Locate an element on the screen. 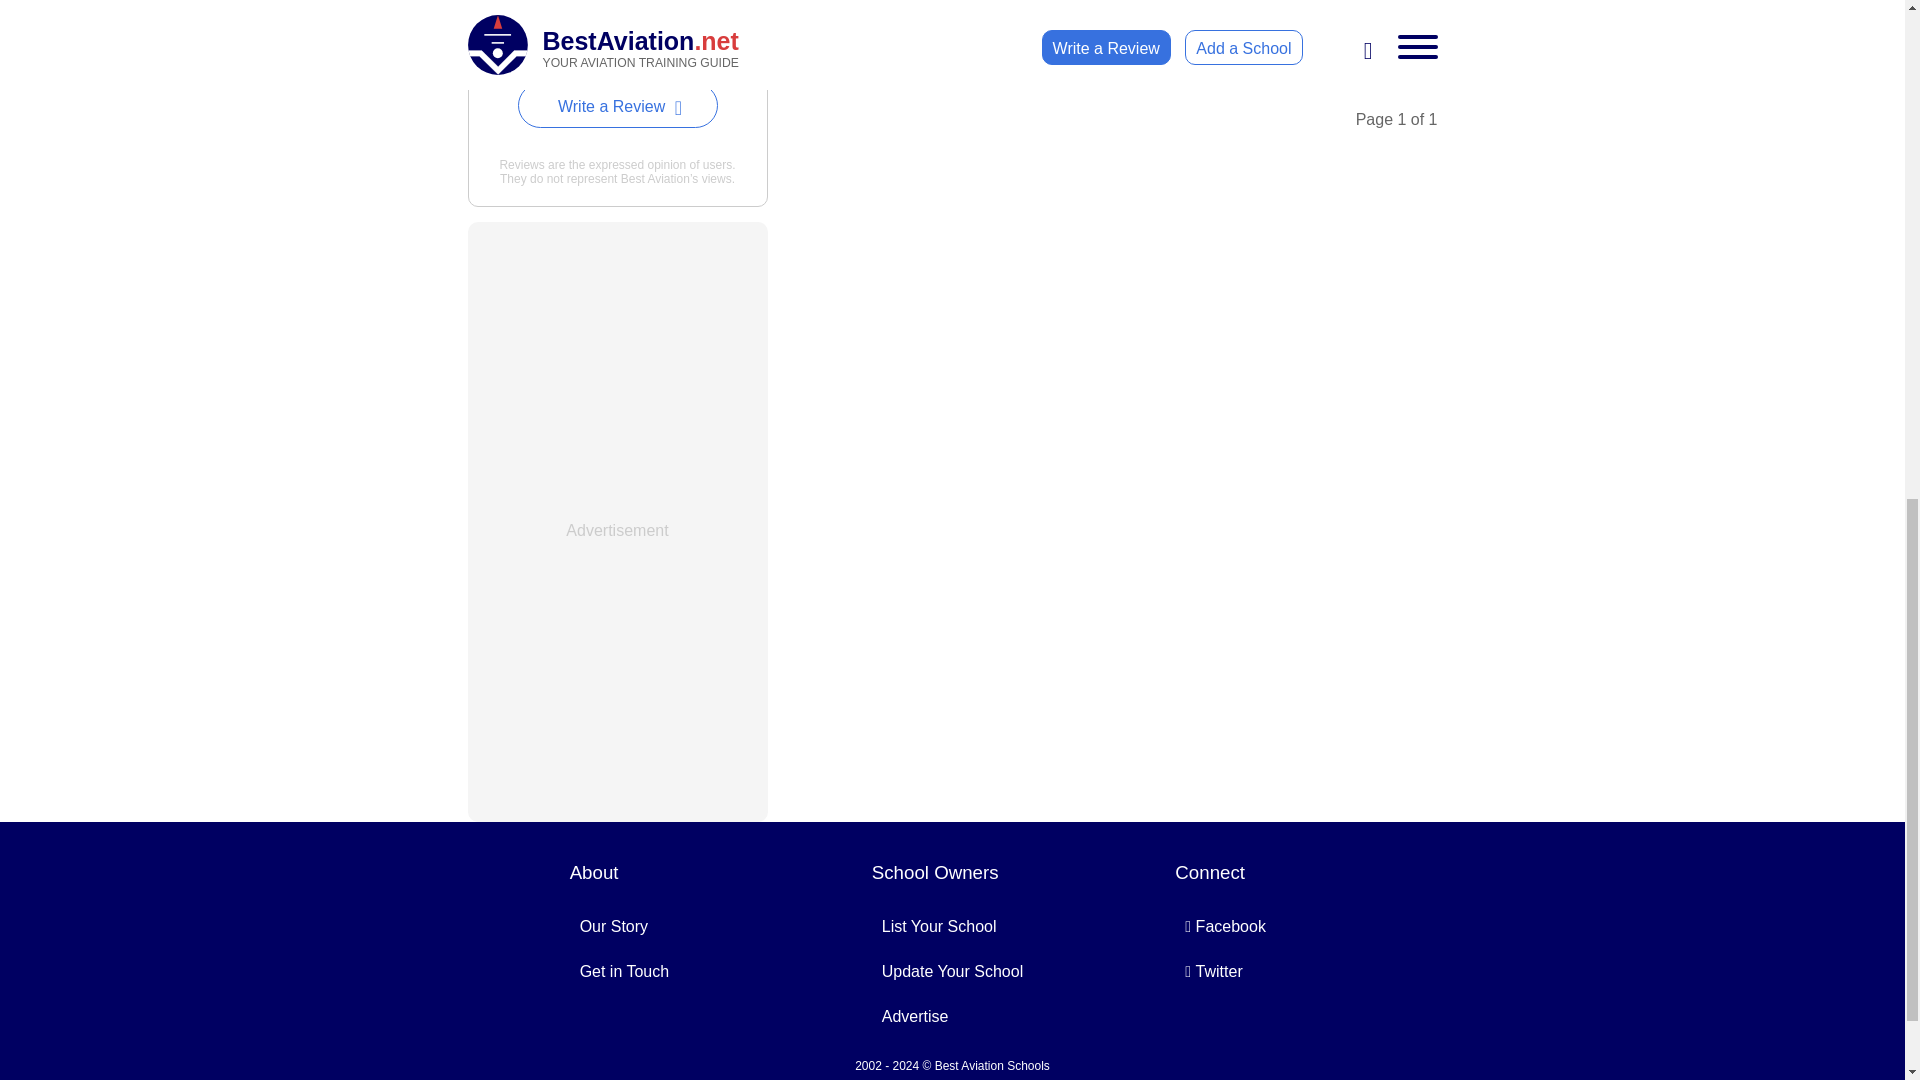 This screenshot has width=1920, height=1080. Facebook is located at coordinates (1226, 926).